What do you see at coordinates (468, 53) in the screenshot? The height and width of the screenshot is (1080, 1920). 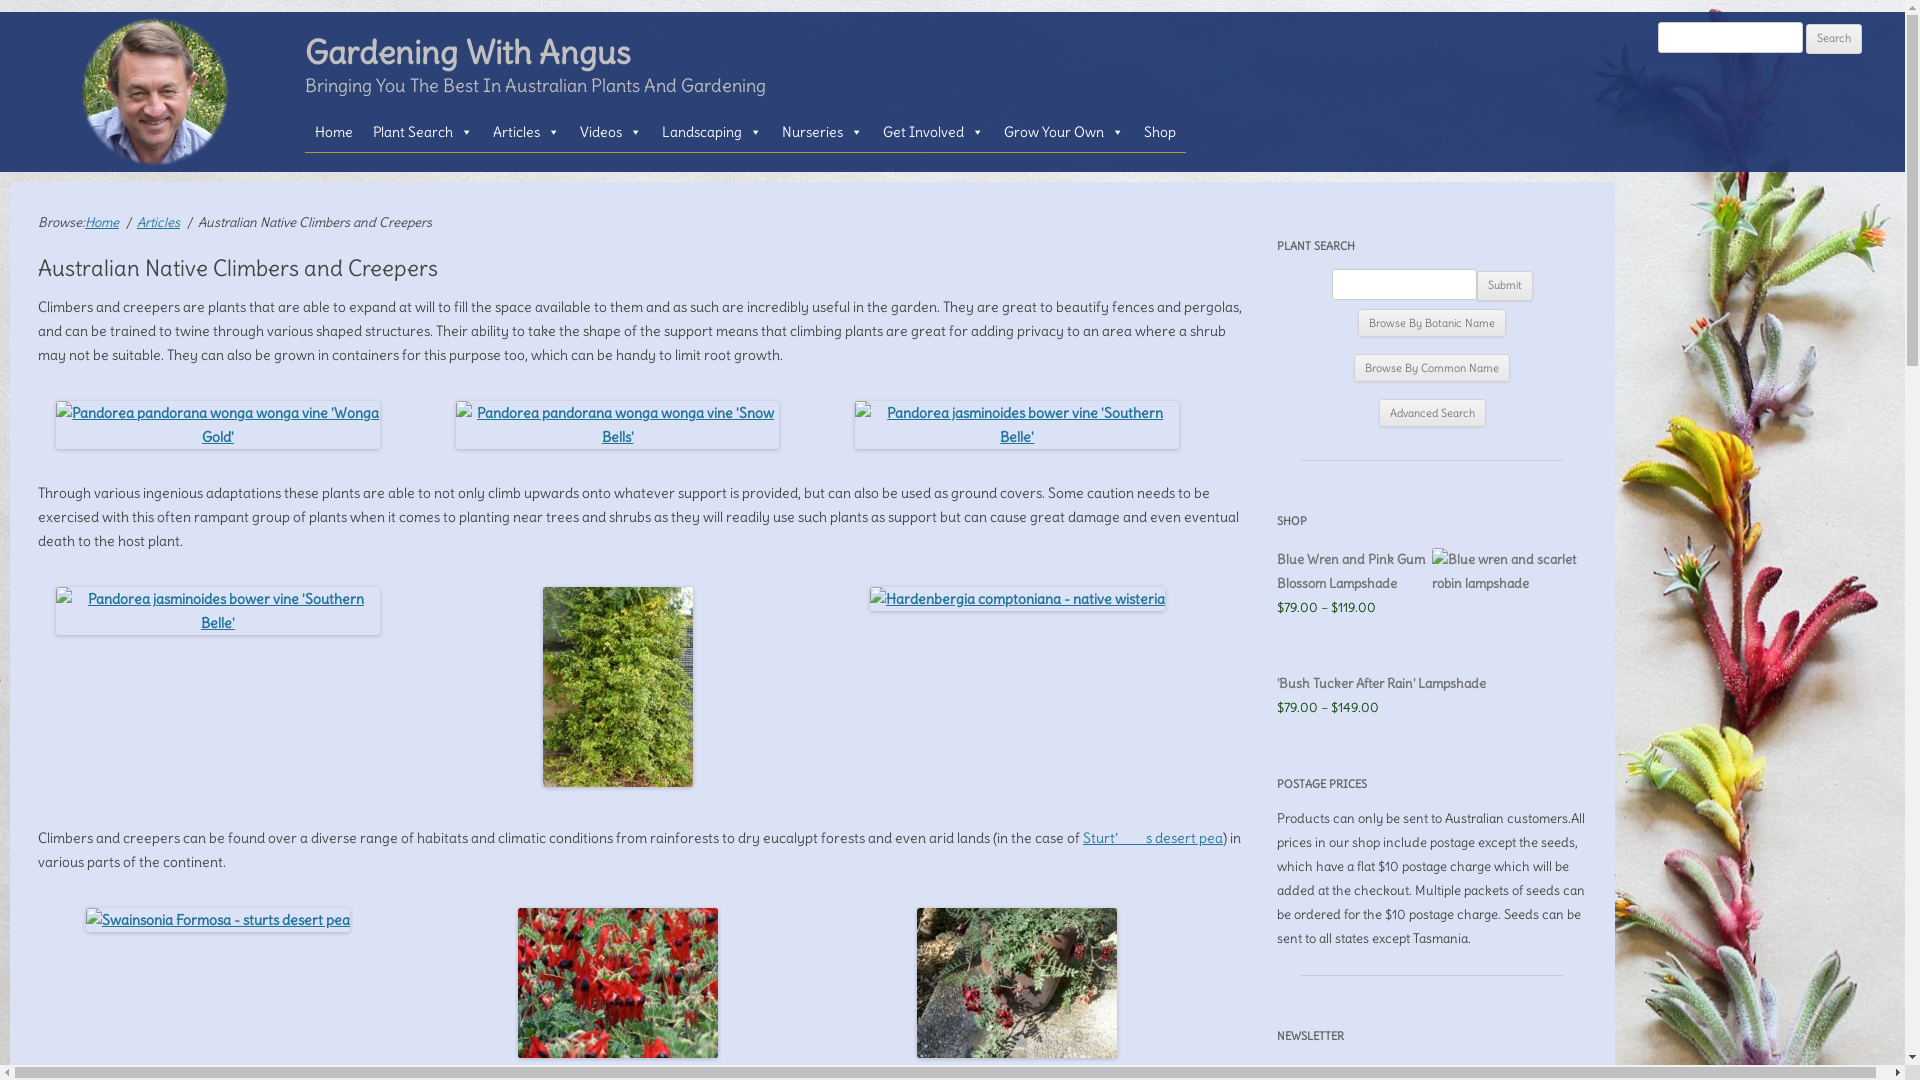 I see `Gardening With Angus` at bounding box center [468, 53].